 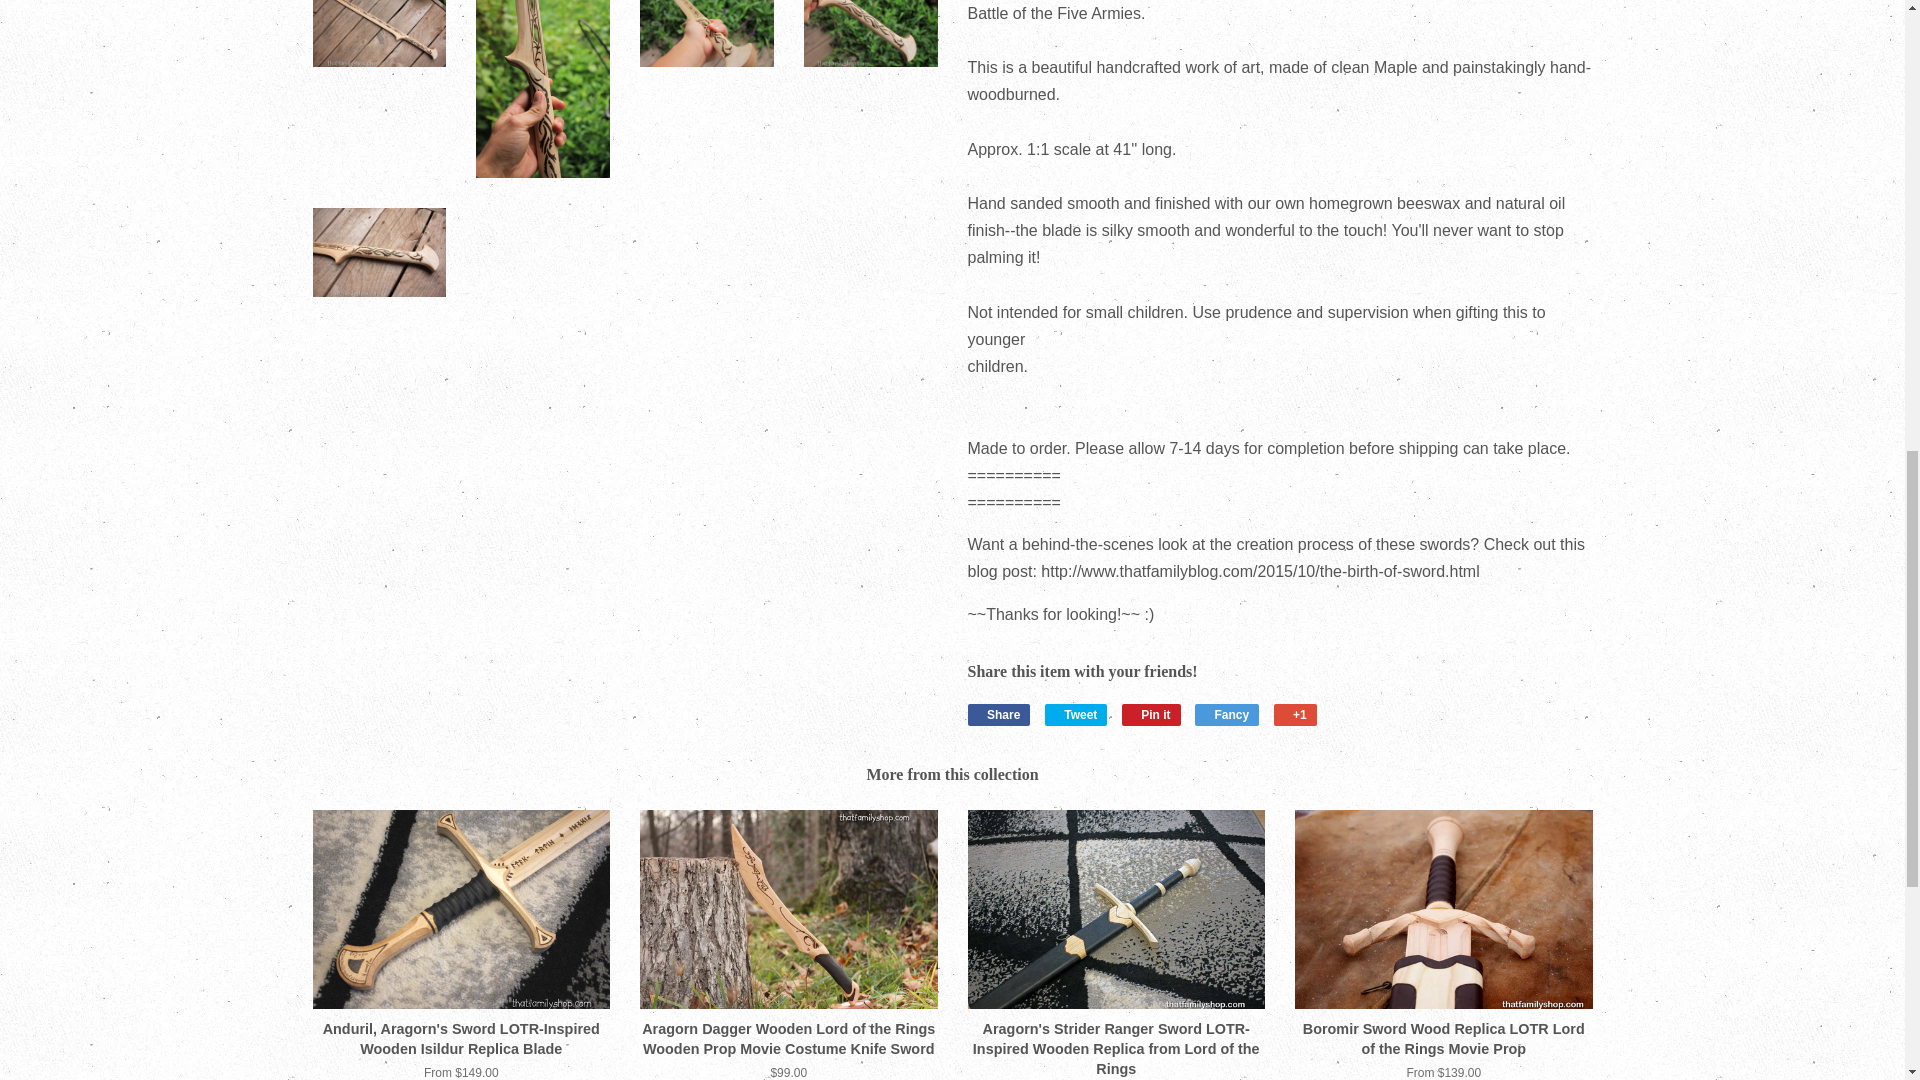 I want to click on Add to Fancy, so click(x=1226, y=714).